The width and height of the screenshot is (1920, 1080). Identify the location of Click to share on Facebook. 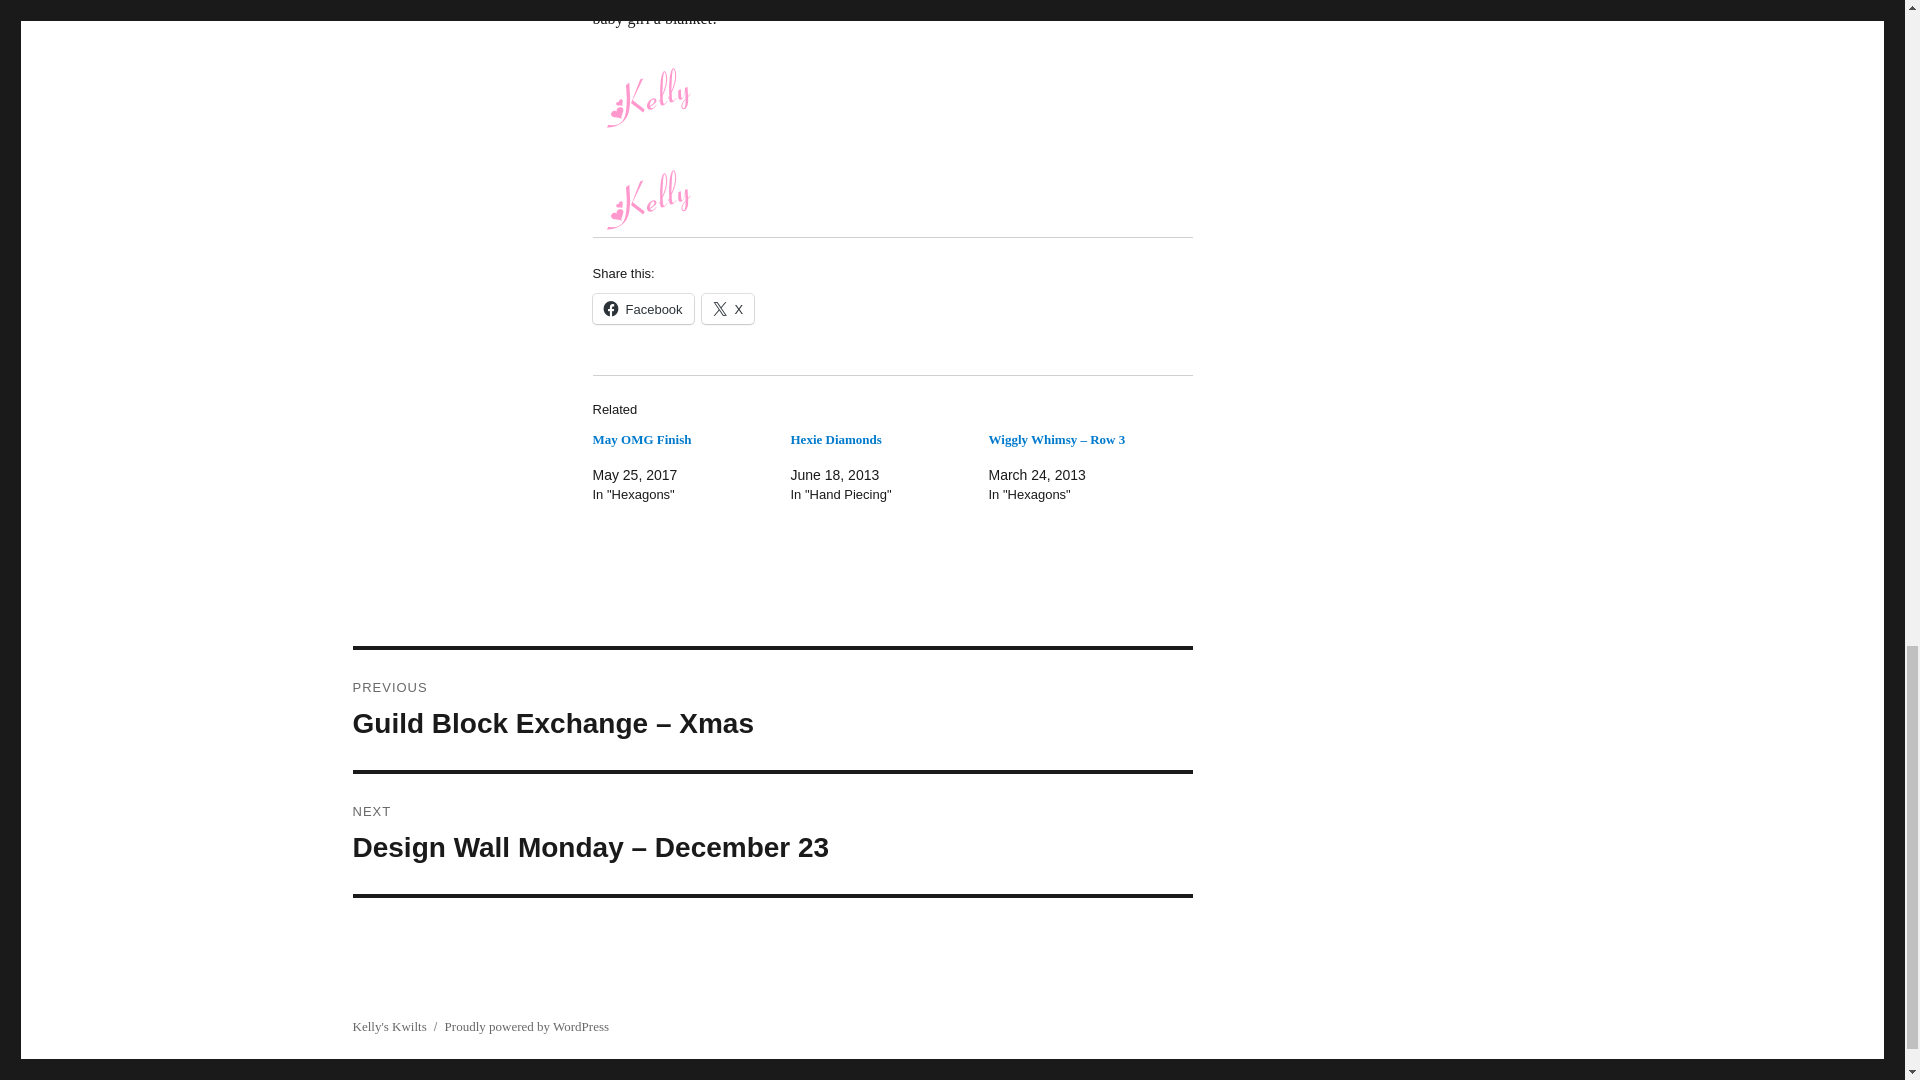
(642, 308).